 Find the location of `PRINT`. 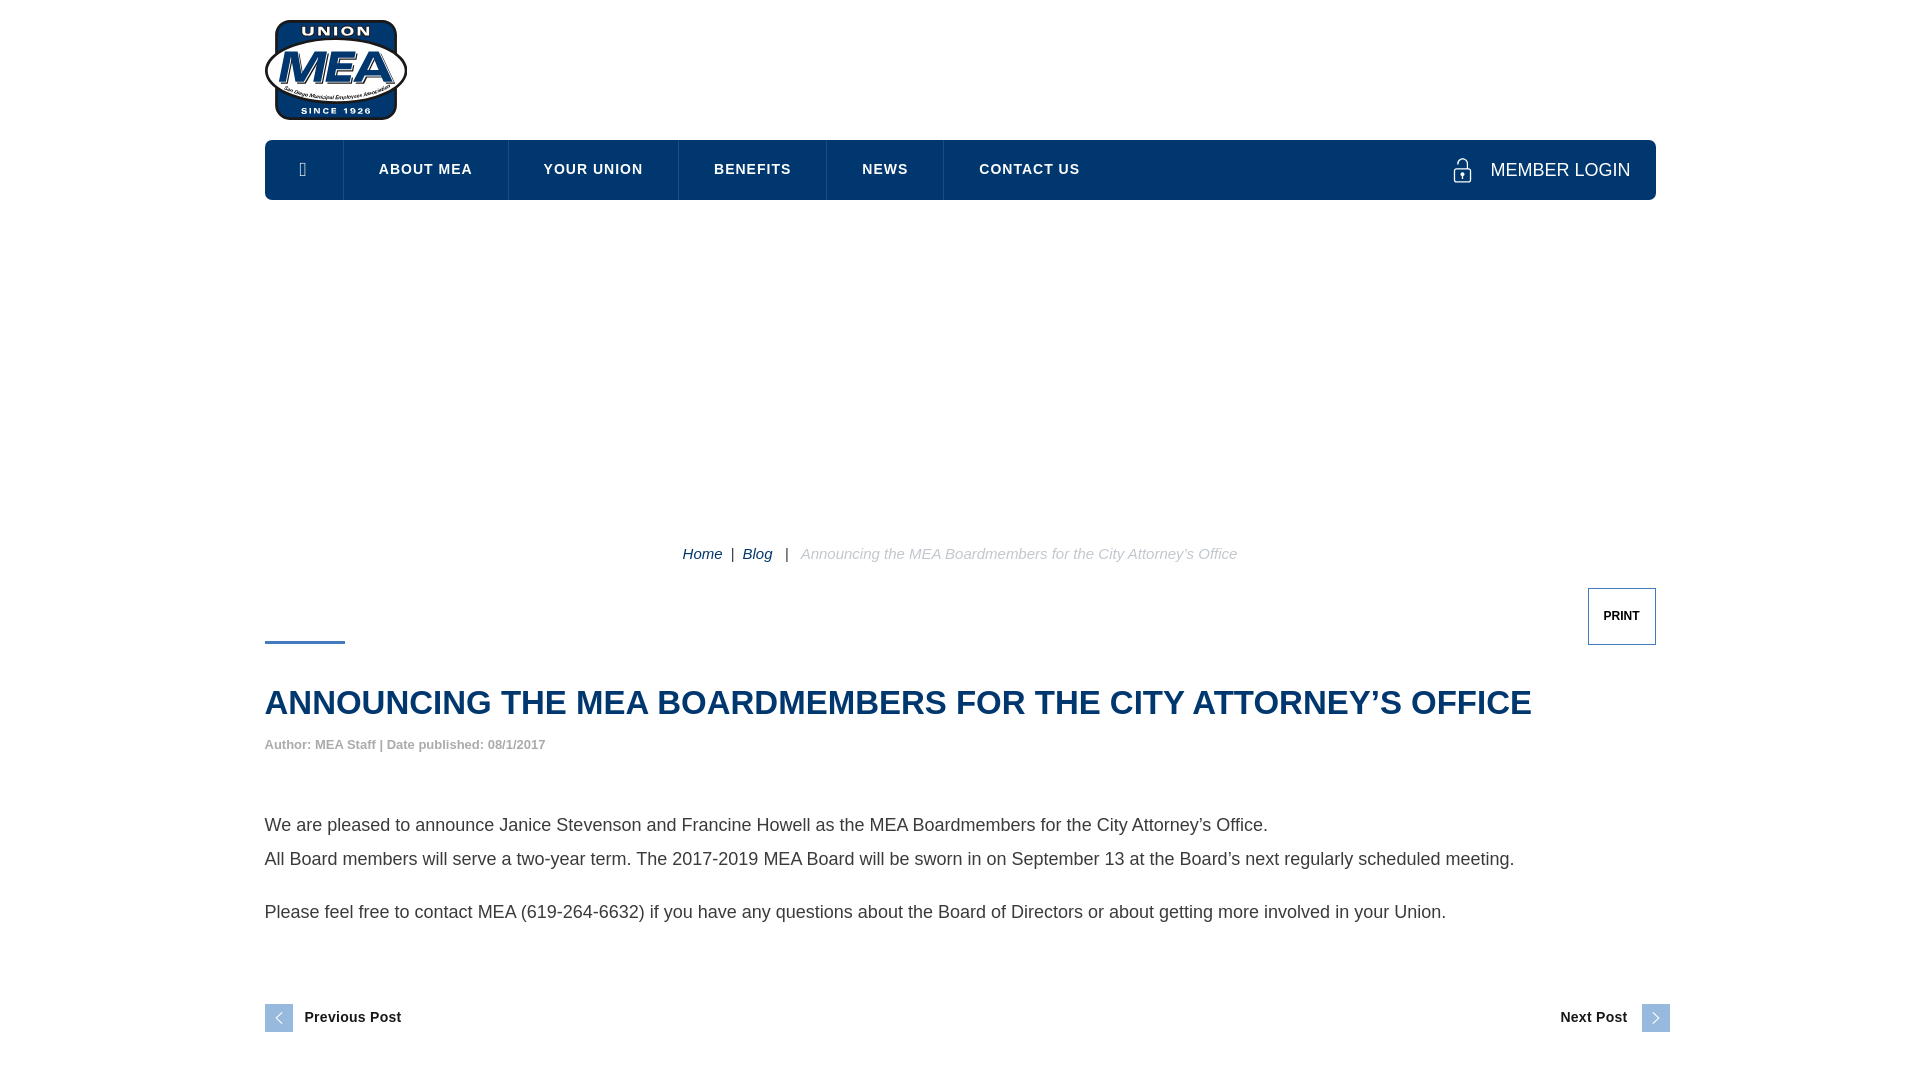

PRINT is located at coordinates (1621, 615).